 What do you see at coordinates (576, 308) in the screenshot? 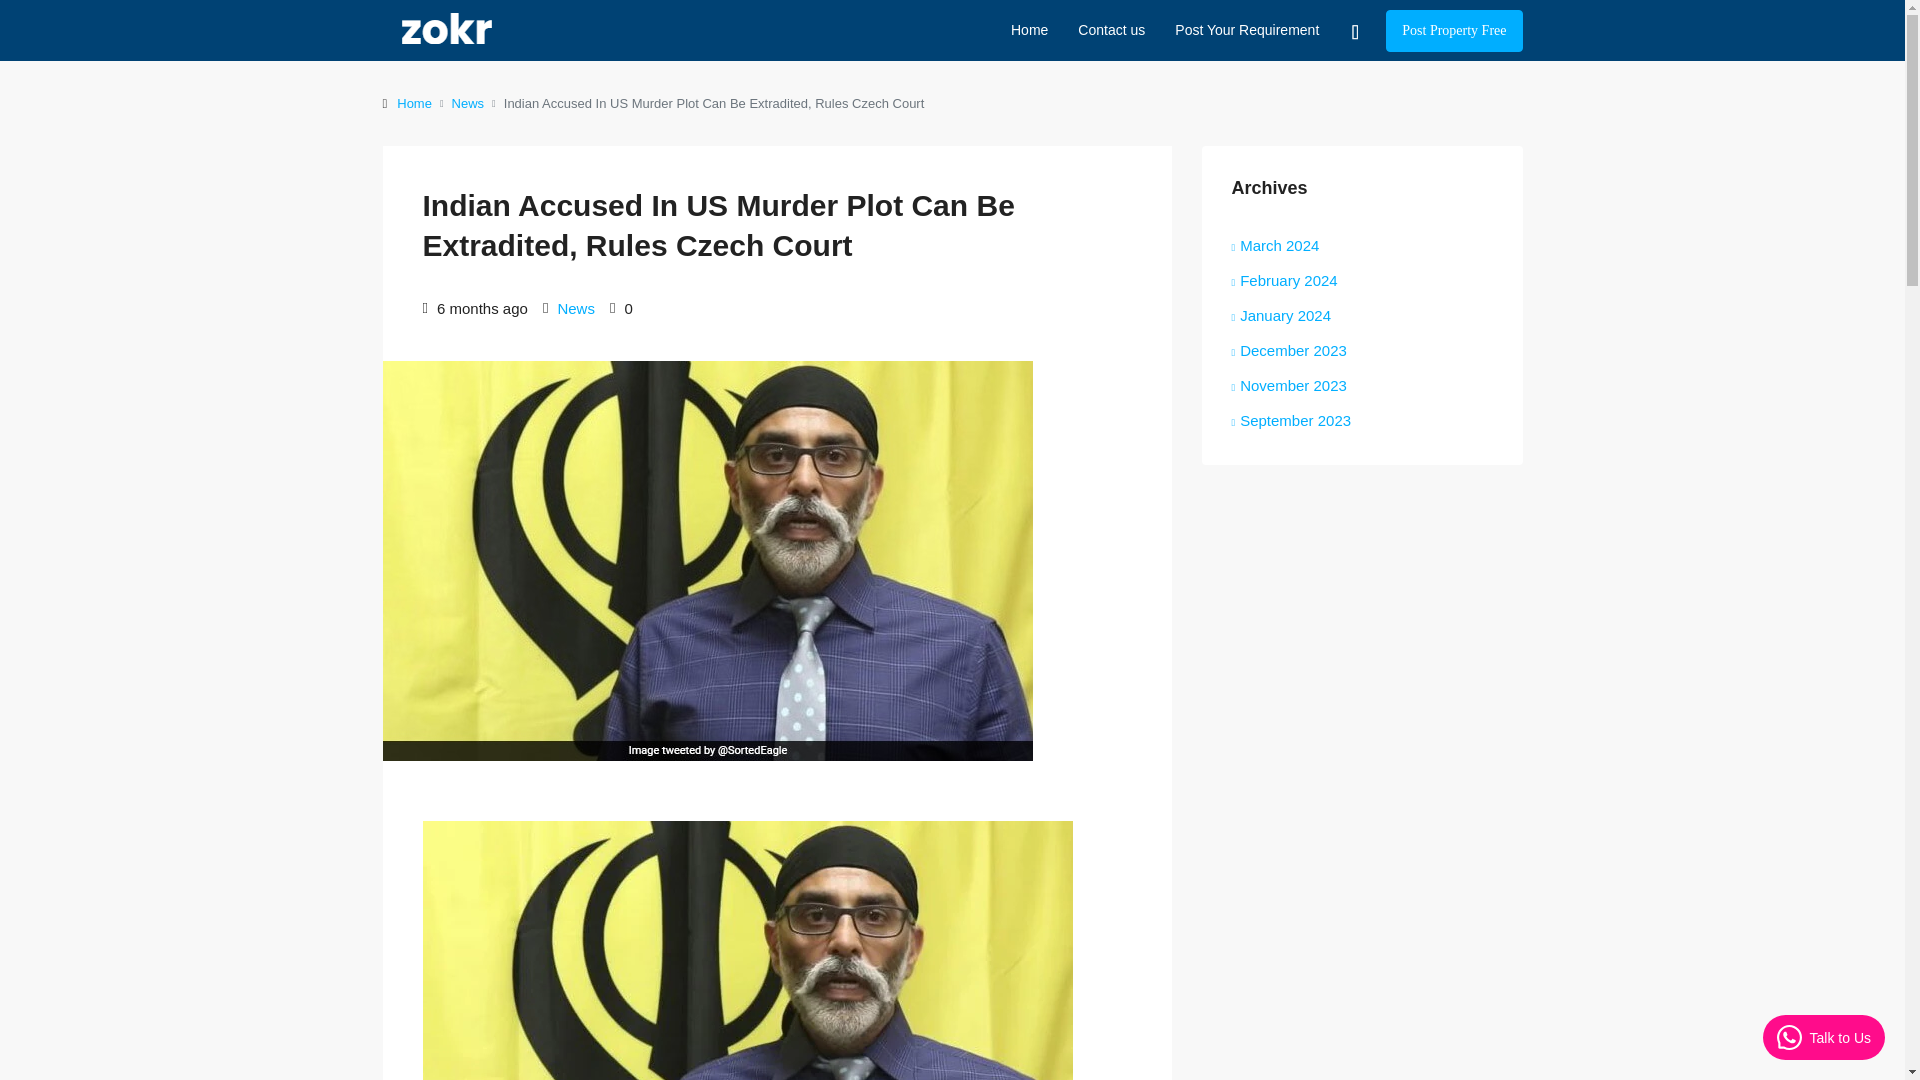
I see `News` at bounding box center [576, 308].